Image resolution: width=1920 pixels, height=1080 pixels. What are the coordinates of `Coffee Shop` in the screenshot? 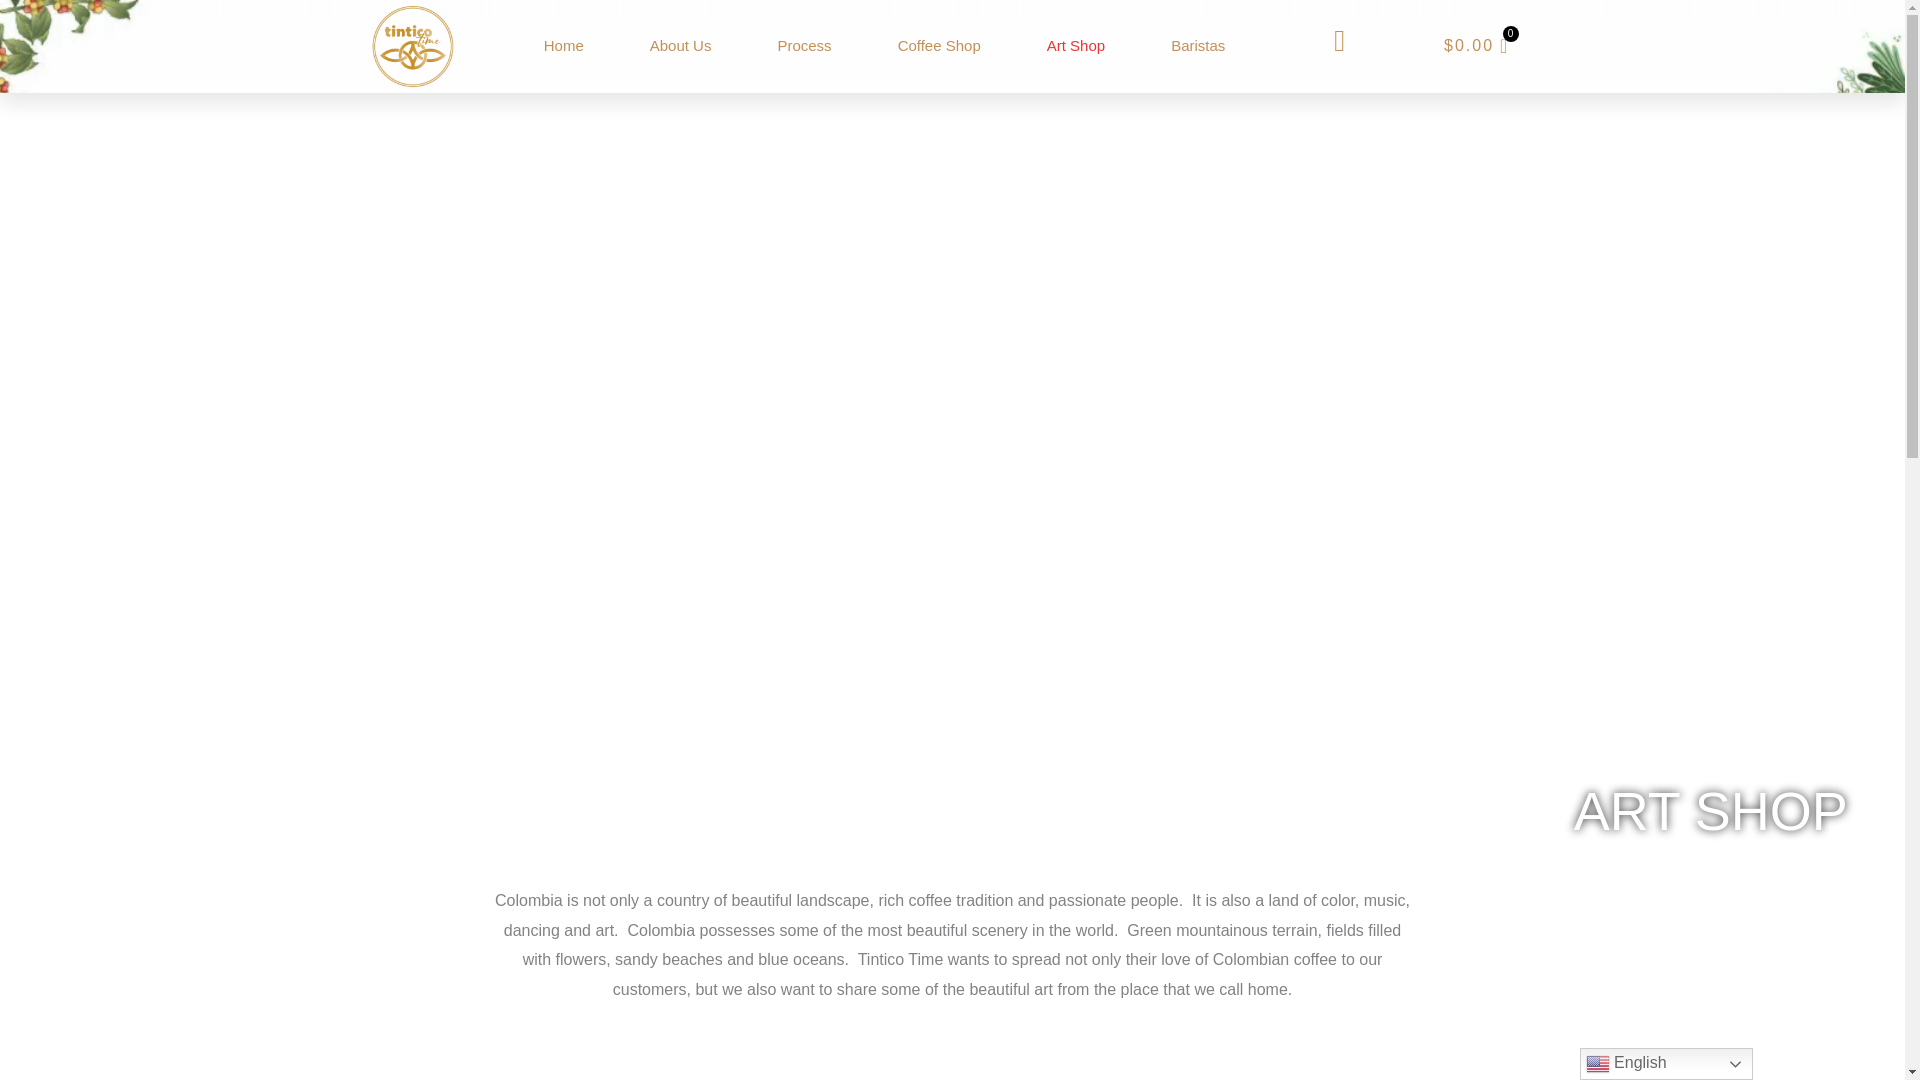 It's located at (939, 46).